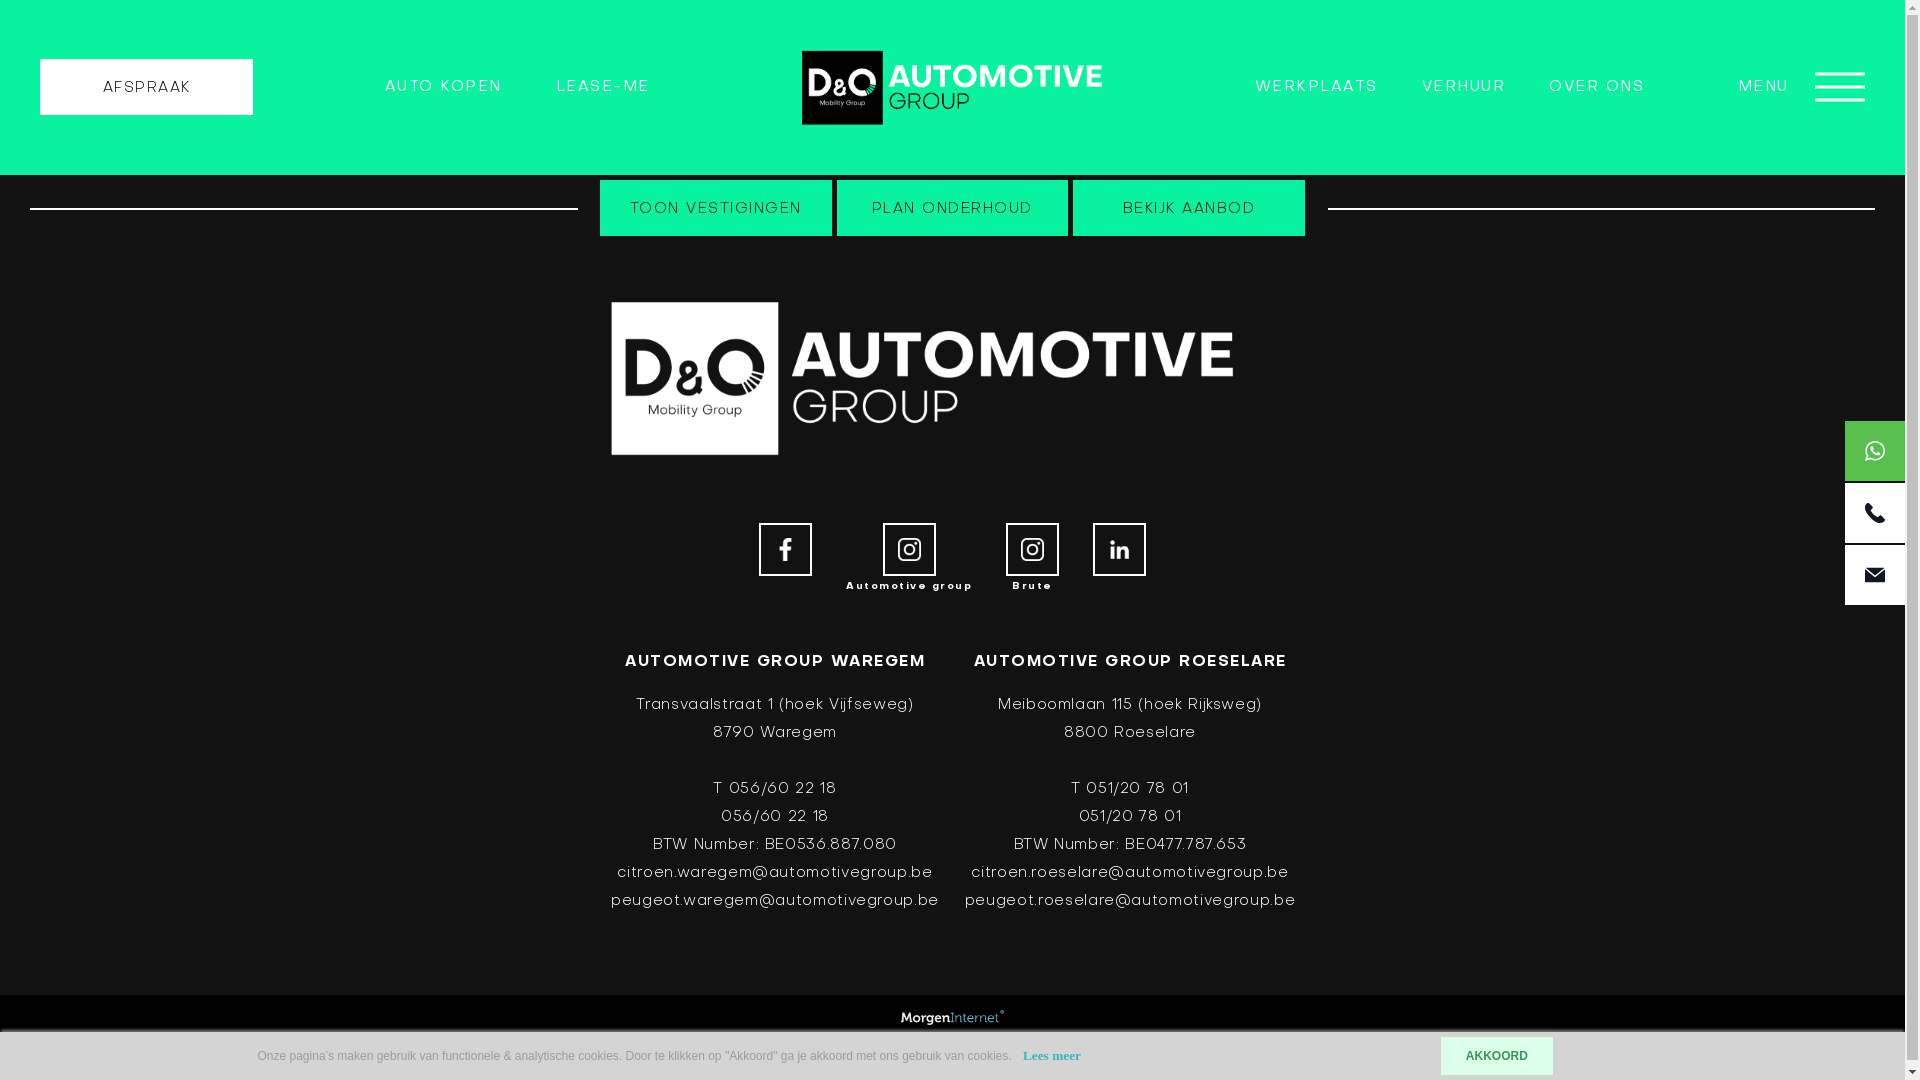 The width and height of the screenshot is (1920, 1080). I want to click on citroen.waregem@automotivegroup.be, so click(774, 873).